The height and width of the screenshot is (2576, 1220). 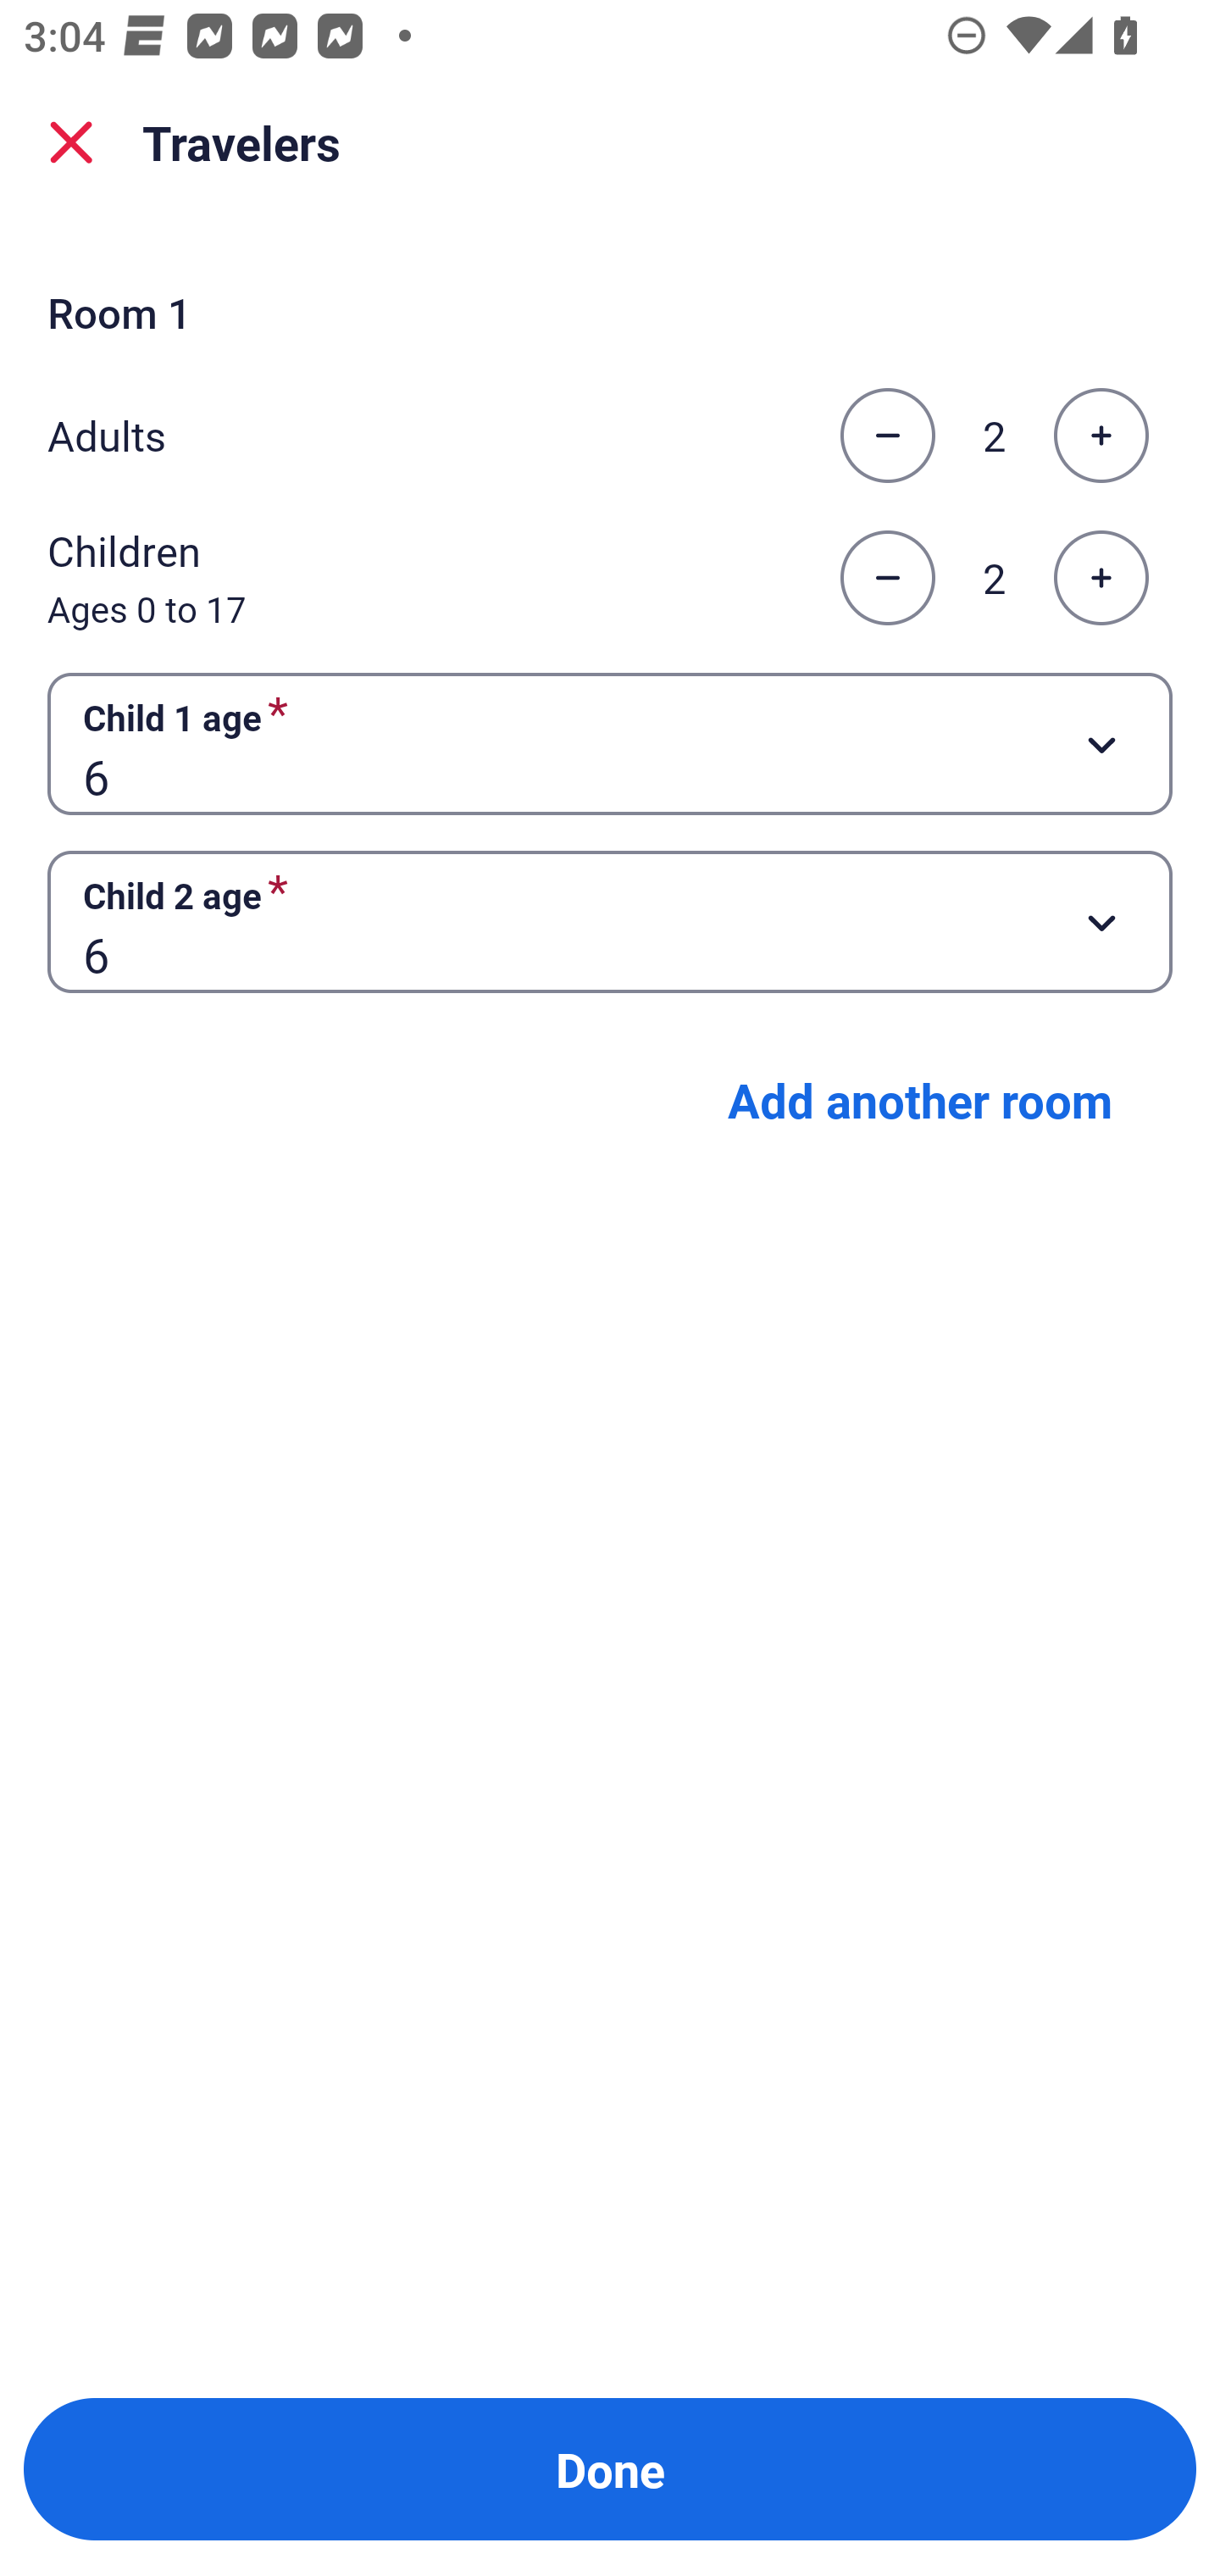 What do you see at coordinates (920, 1100) in the screenshot?
I see `Add another room` at bounding box center [920, 1100].